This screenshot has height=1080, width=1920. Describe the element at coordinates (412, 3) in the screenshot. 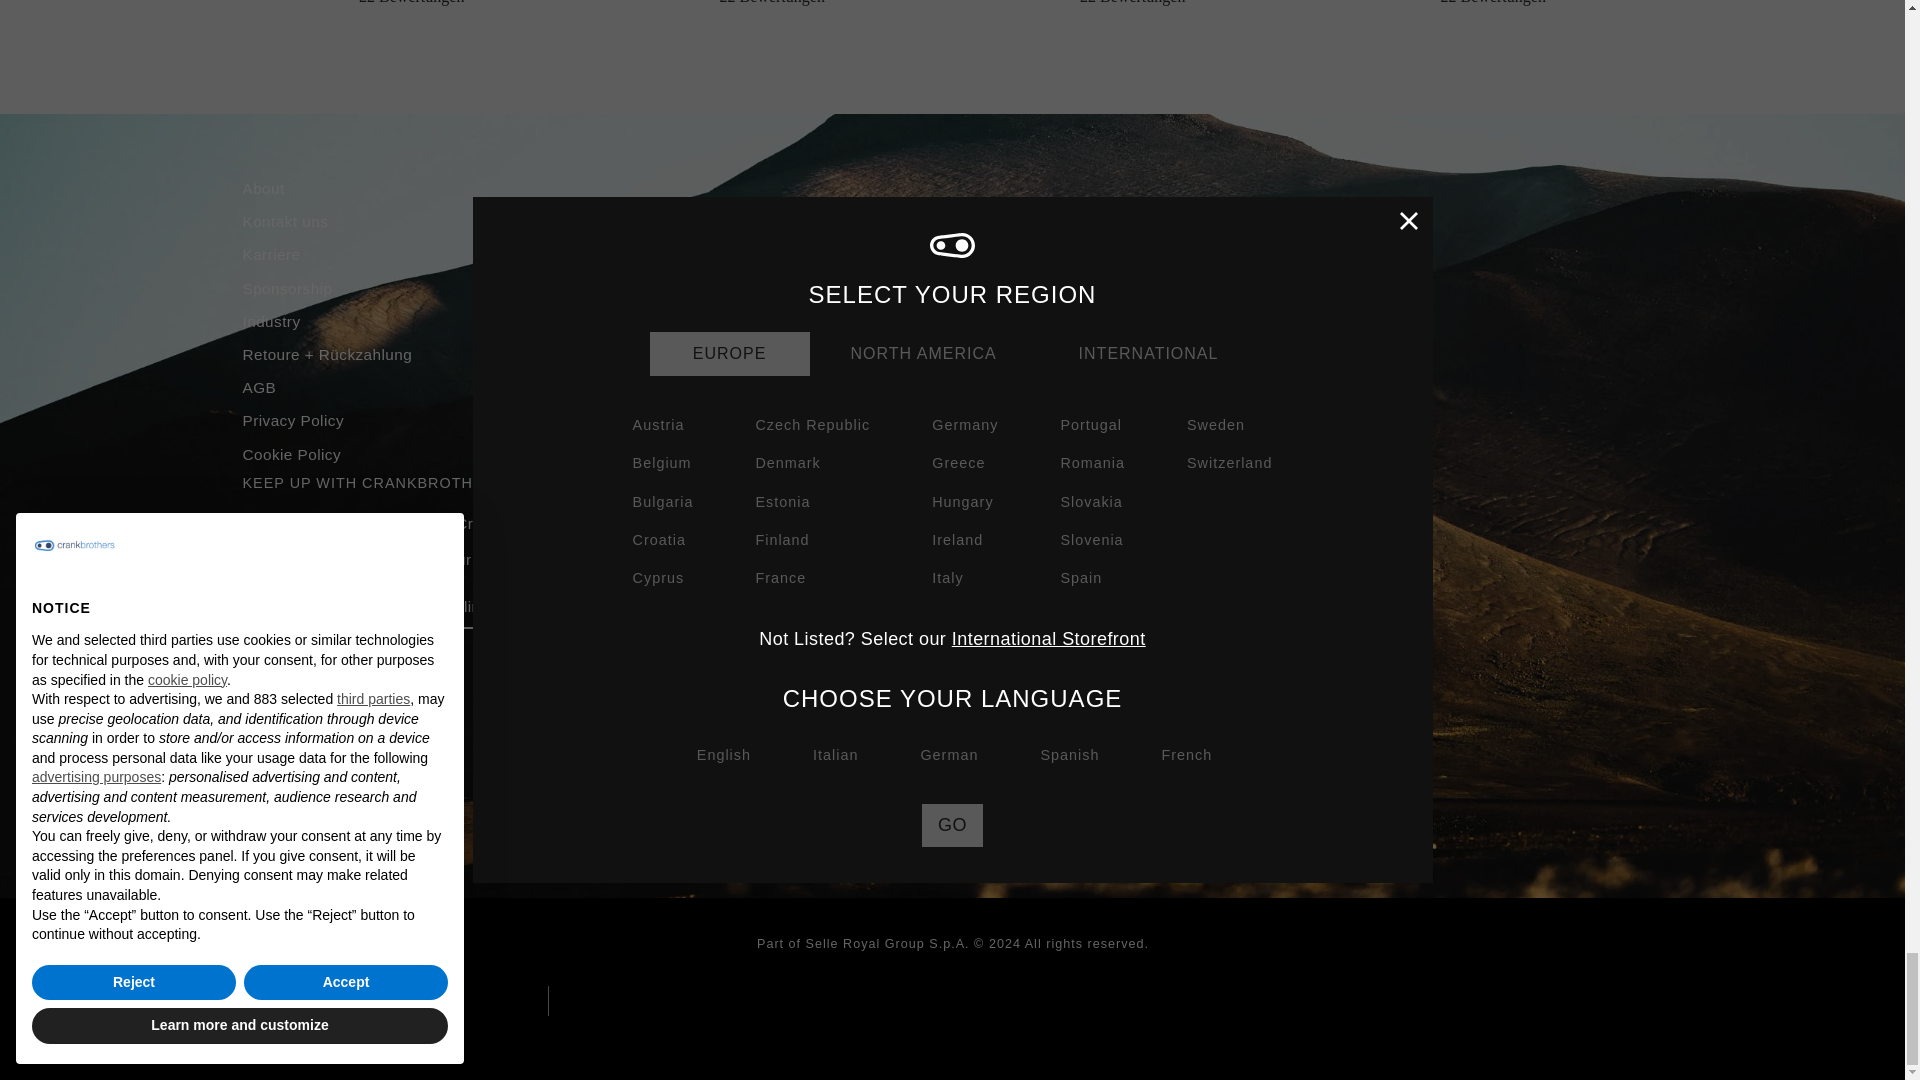

I see `22 Bewertungen` at that location.